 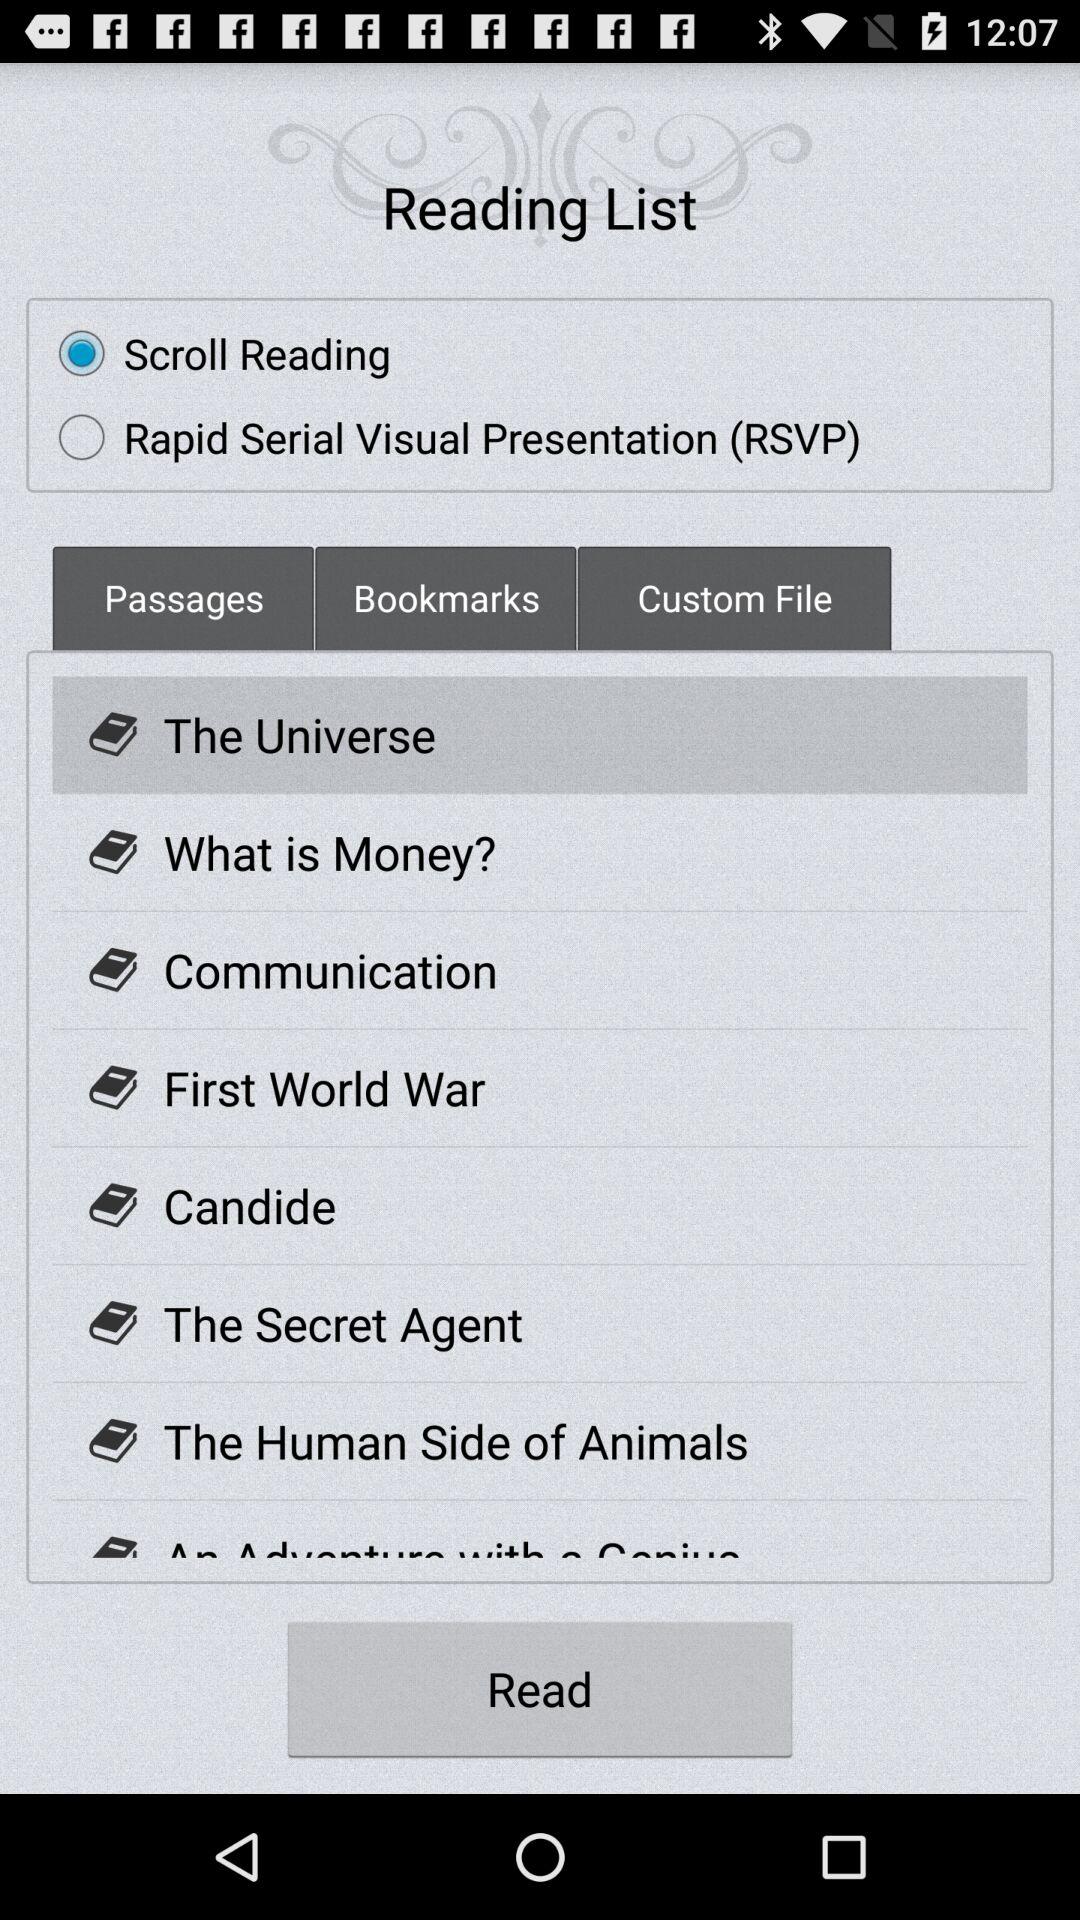 What do you see at coordinates (214, 353) in the screenshot?
I see `turn off the radio button above the rapid serial visual item` at bounding box center [214, 353].